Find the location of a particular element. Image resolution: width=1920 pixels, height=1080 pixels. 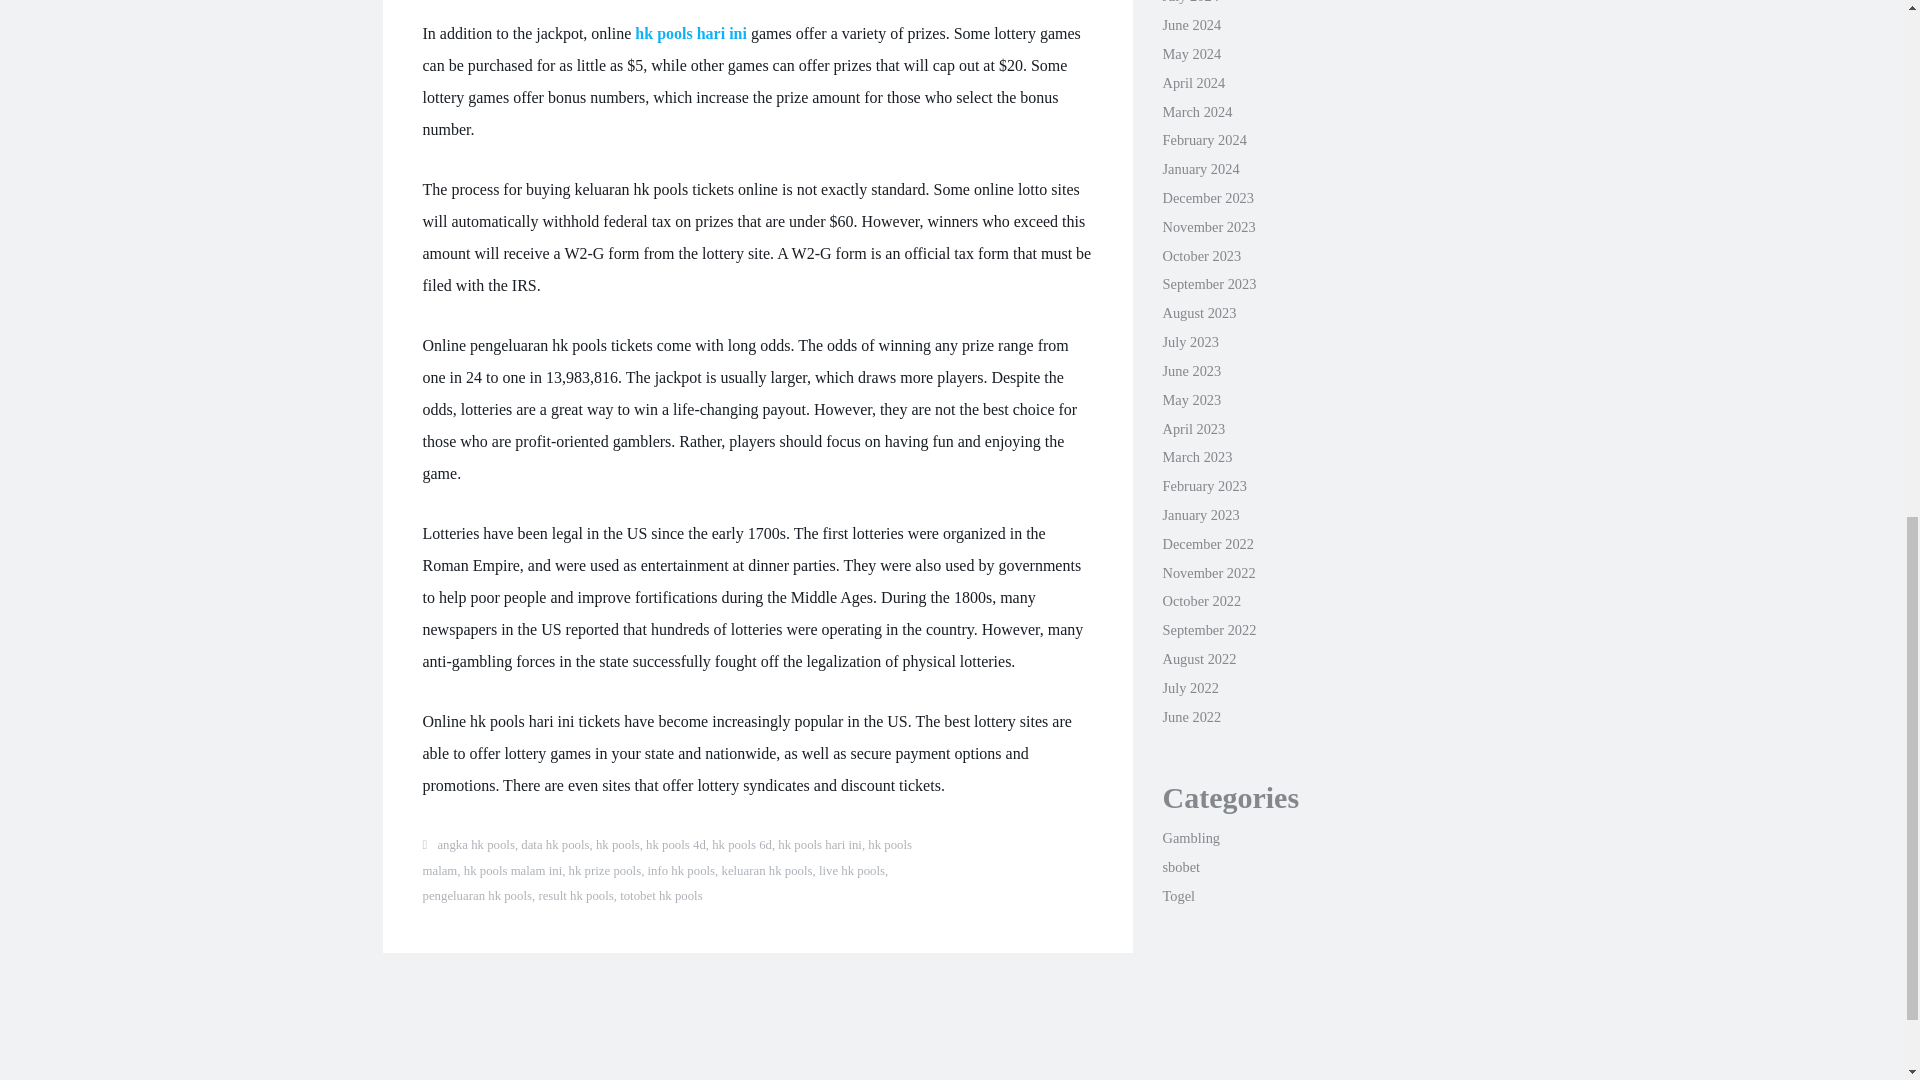

hk pools malam is located at coordinates (667, 858).